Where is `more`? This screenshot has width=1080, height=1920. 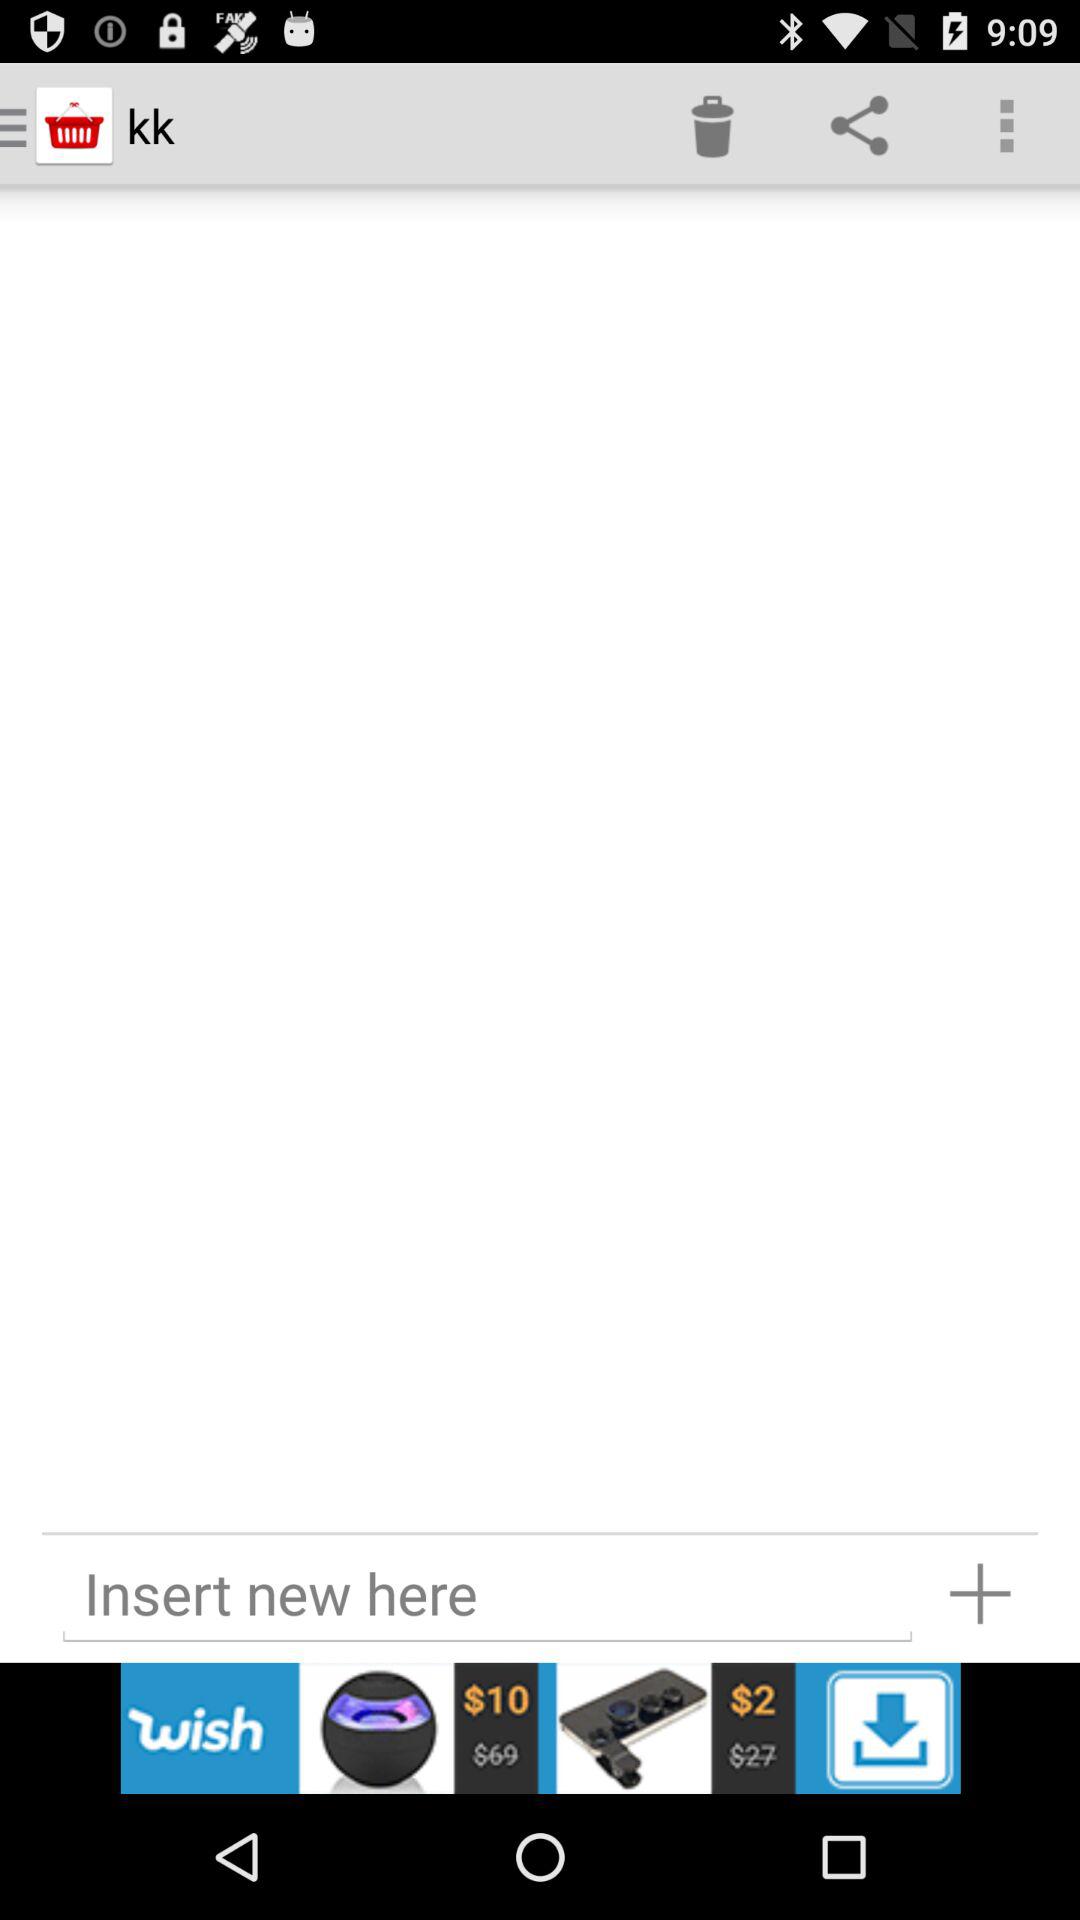 more is located at coordinates (980, 1594).